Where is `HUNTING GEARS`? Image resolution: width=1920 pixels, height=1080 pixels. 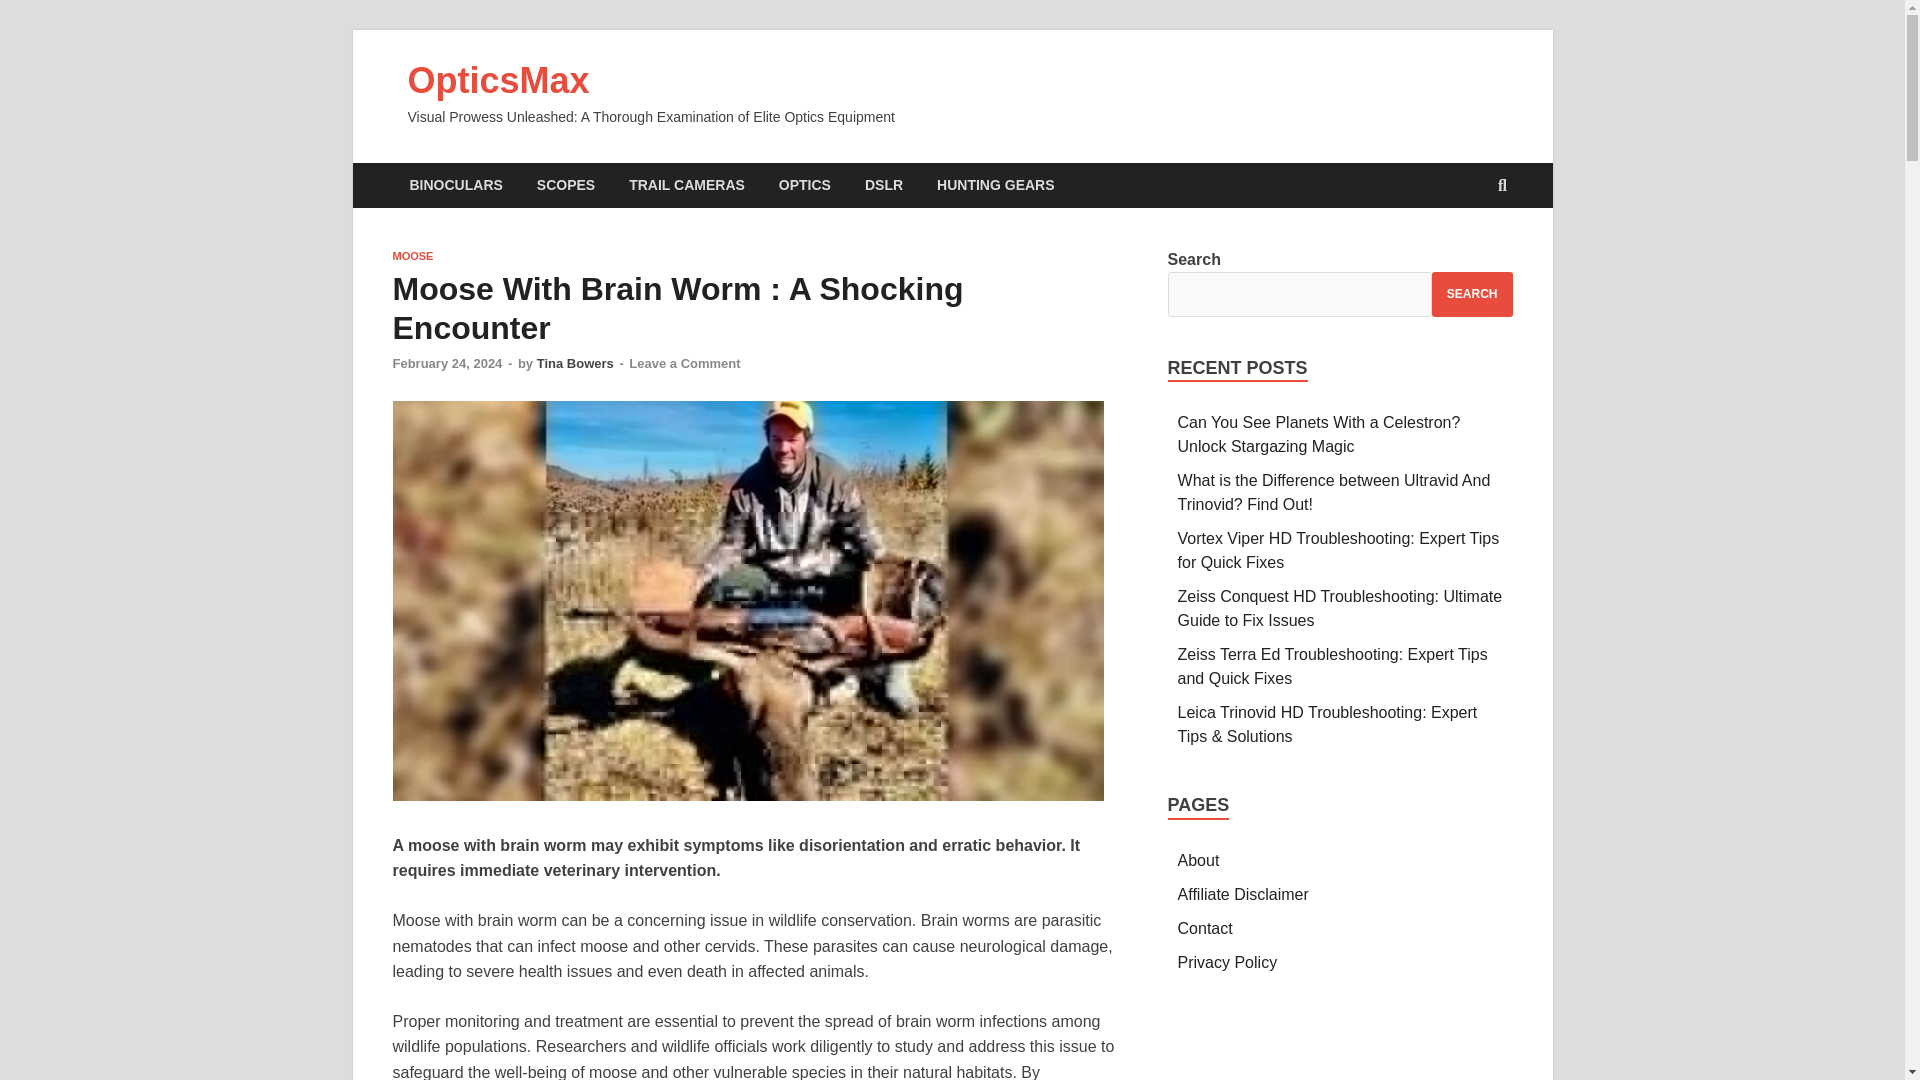 HUNTING GEARS is located at coordinates (995, 186).